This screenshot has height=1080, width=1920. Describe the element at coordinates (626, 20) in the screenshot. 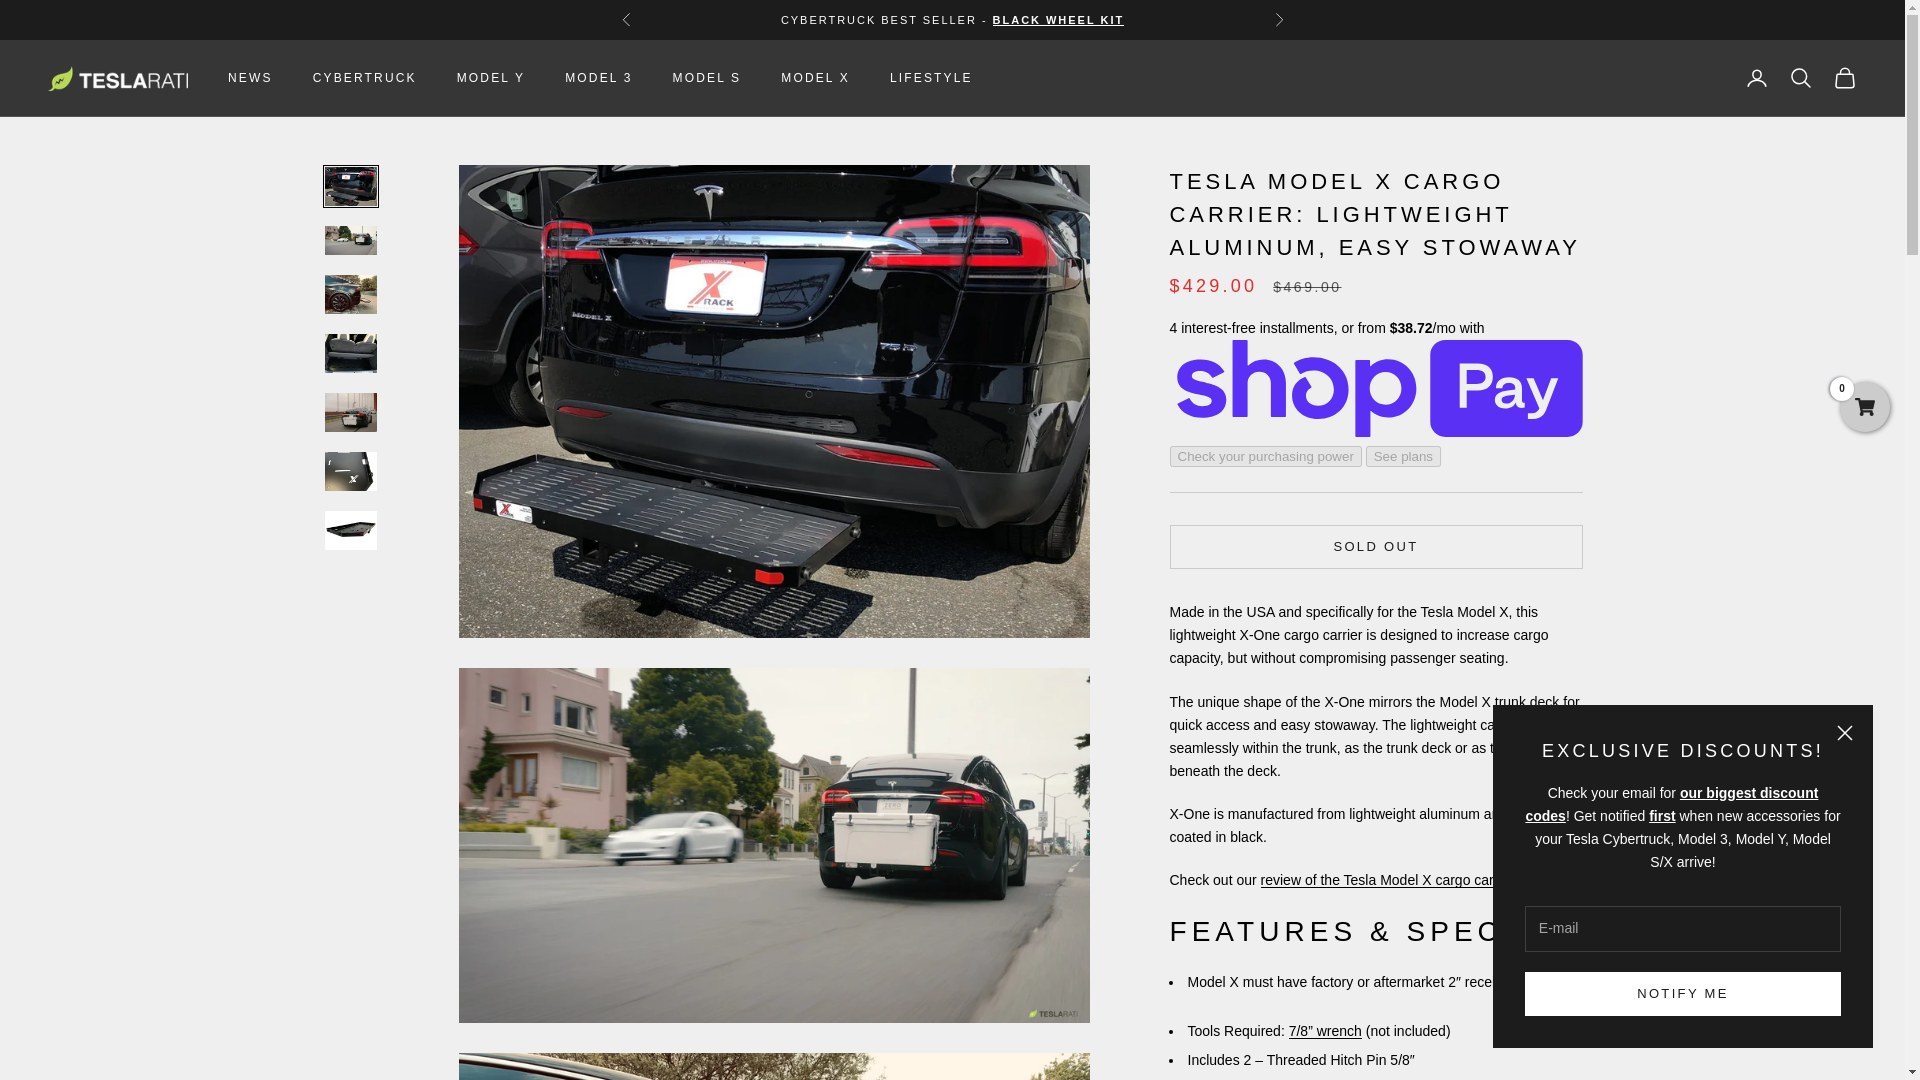

I see `Previous` at that location.